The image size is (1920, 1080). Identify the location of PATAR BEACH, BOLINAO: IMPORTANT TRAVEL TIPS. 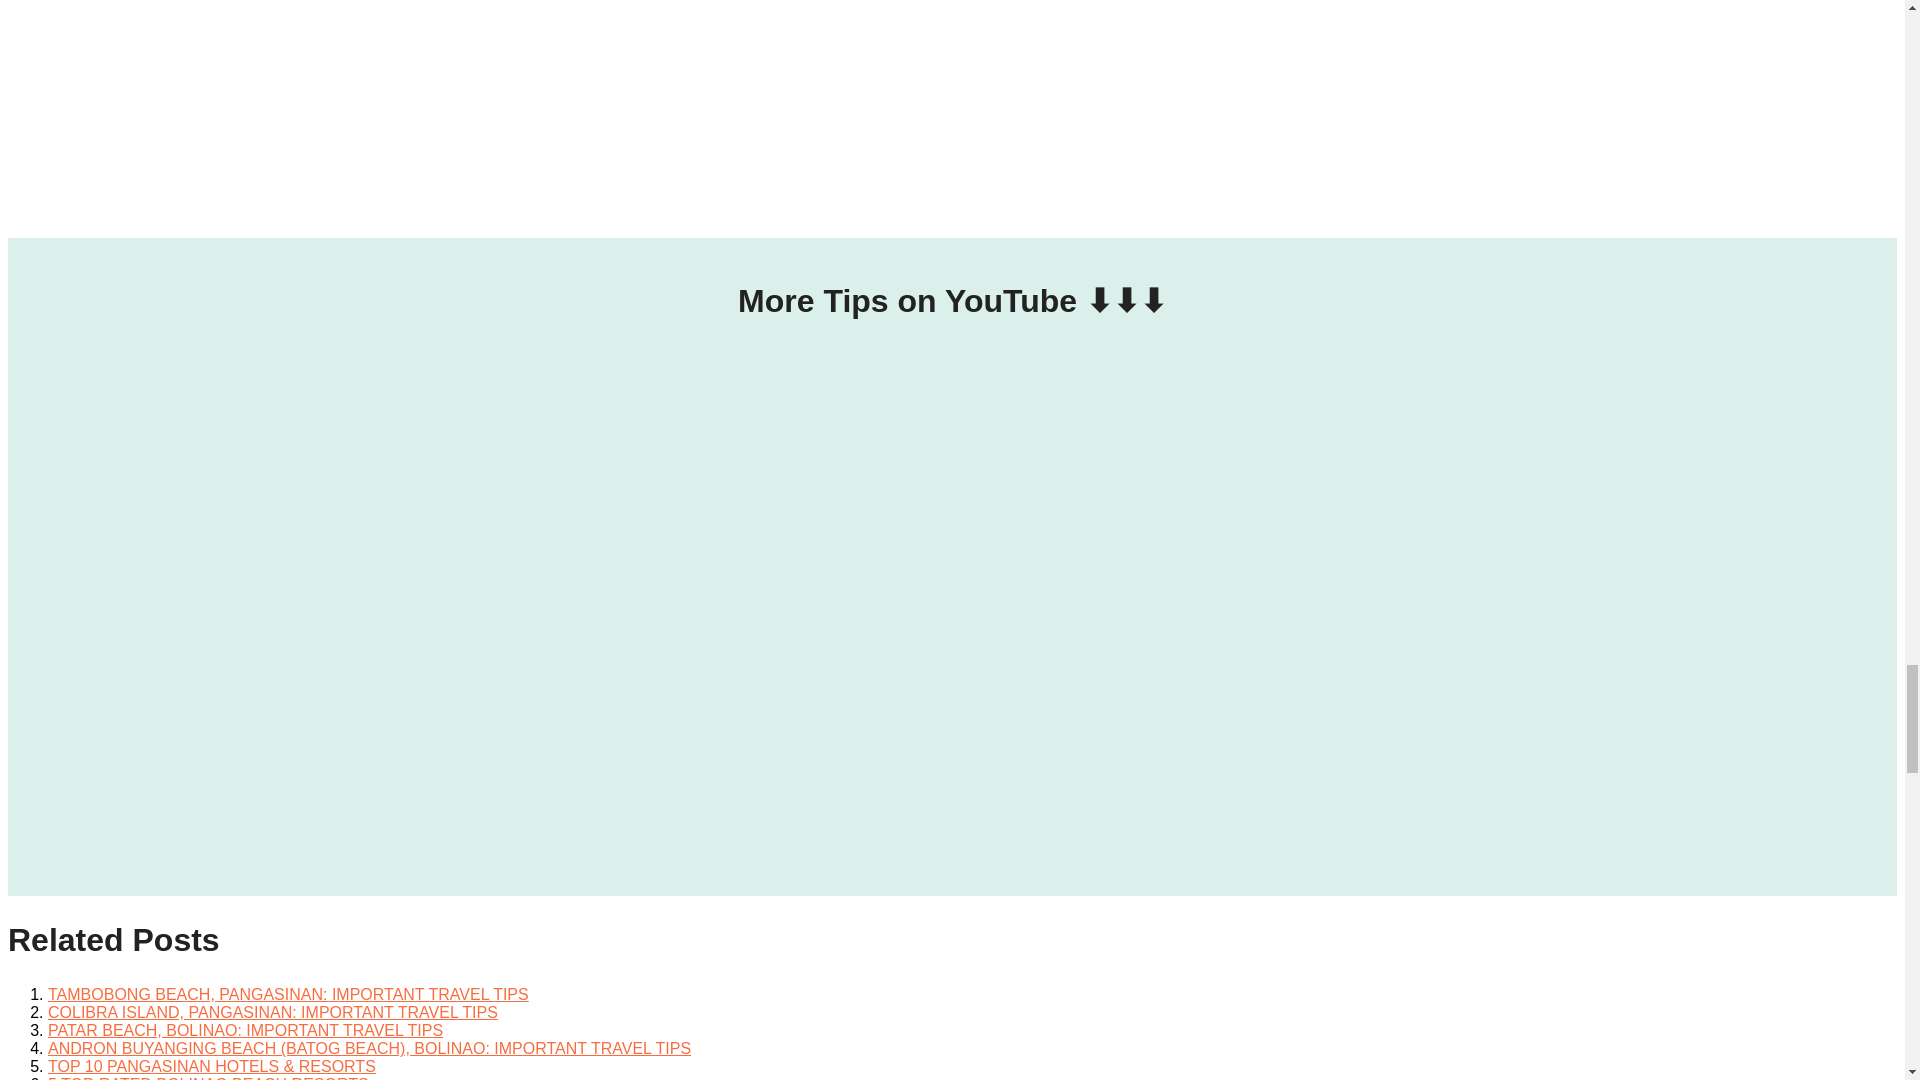
(246, 1030).